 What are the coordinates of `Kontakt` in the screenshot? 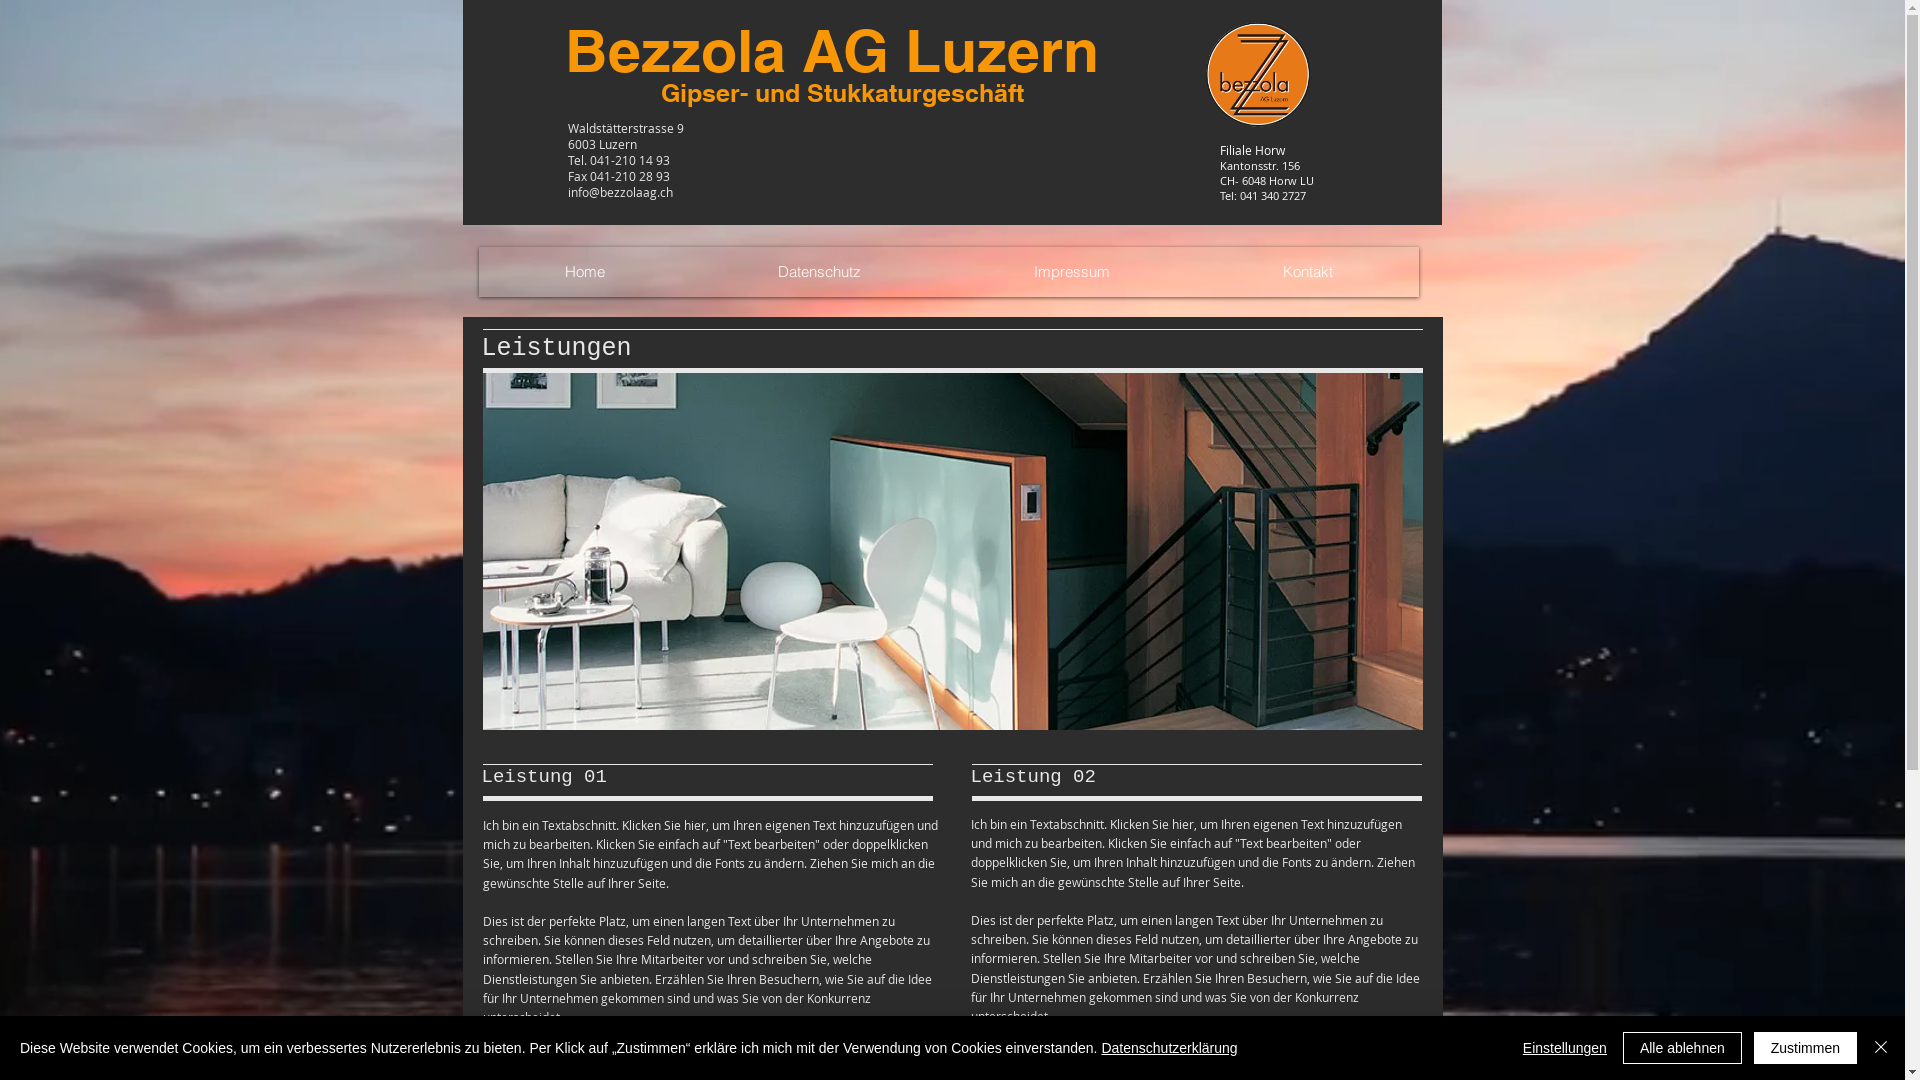 It's located at (1308, 272).